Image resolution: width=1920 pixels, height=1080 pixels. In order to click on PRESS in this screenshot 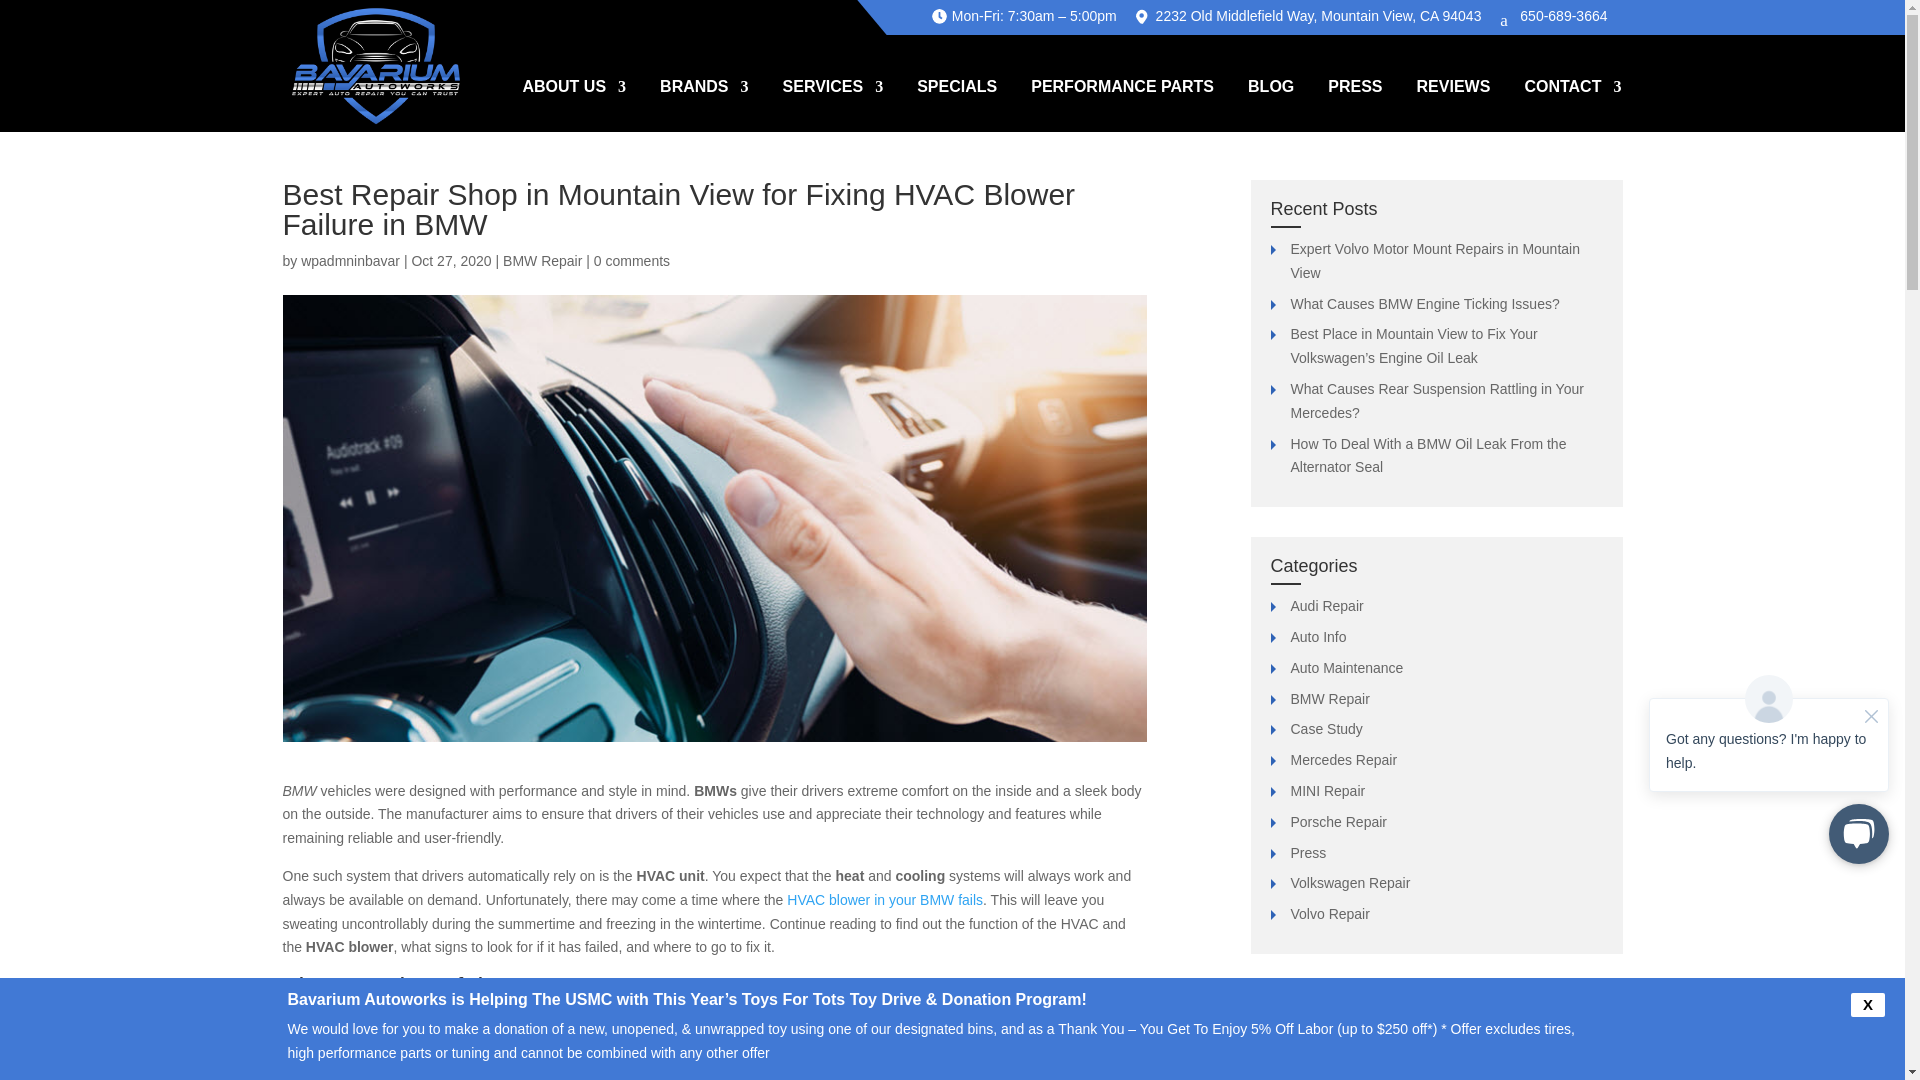, I will do `click(1355, 103)`.